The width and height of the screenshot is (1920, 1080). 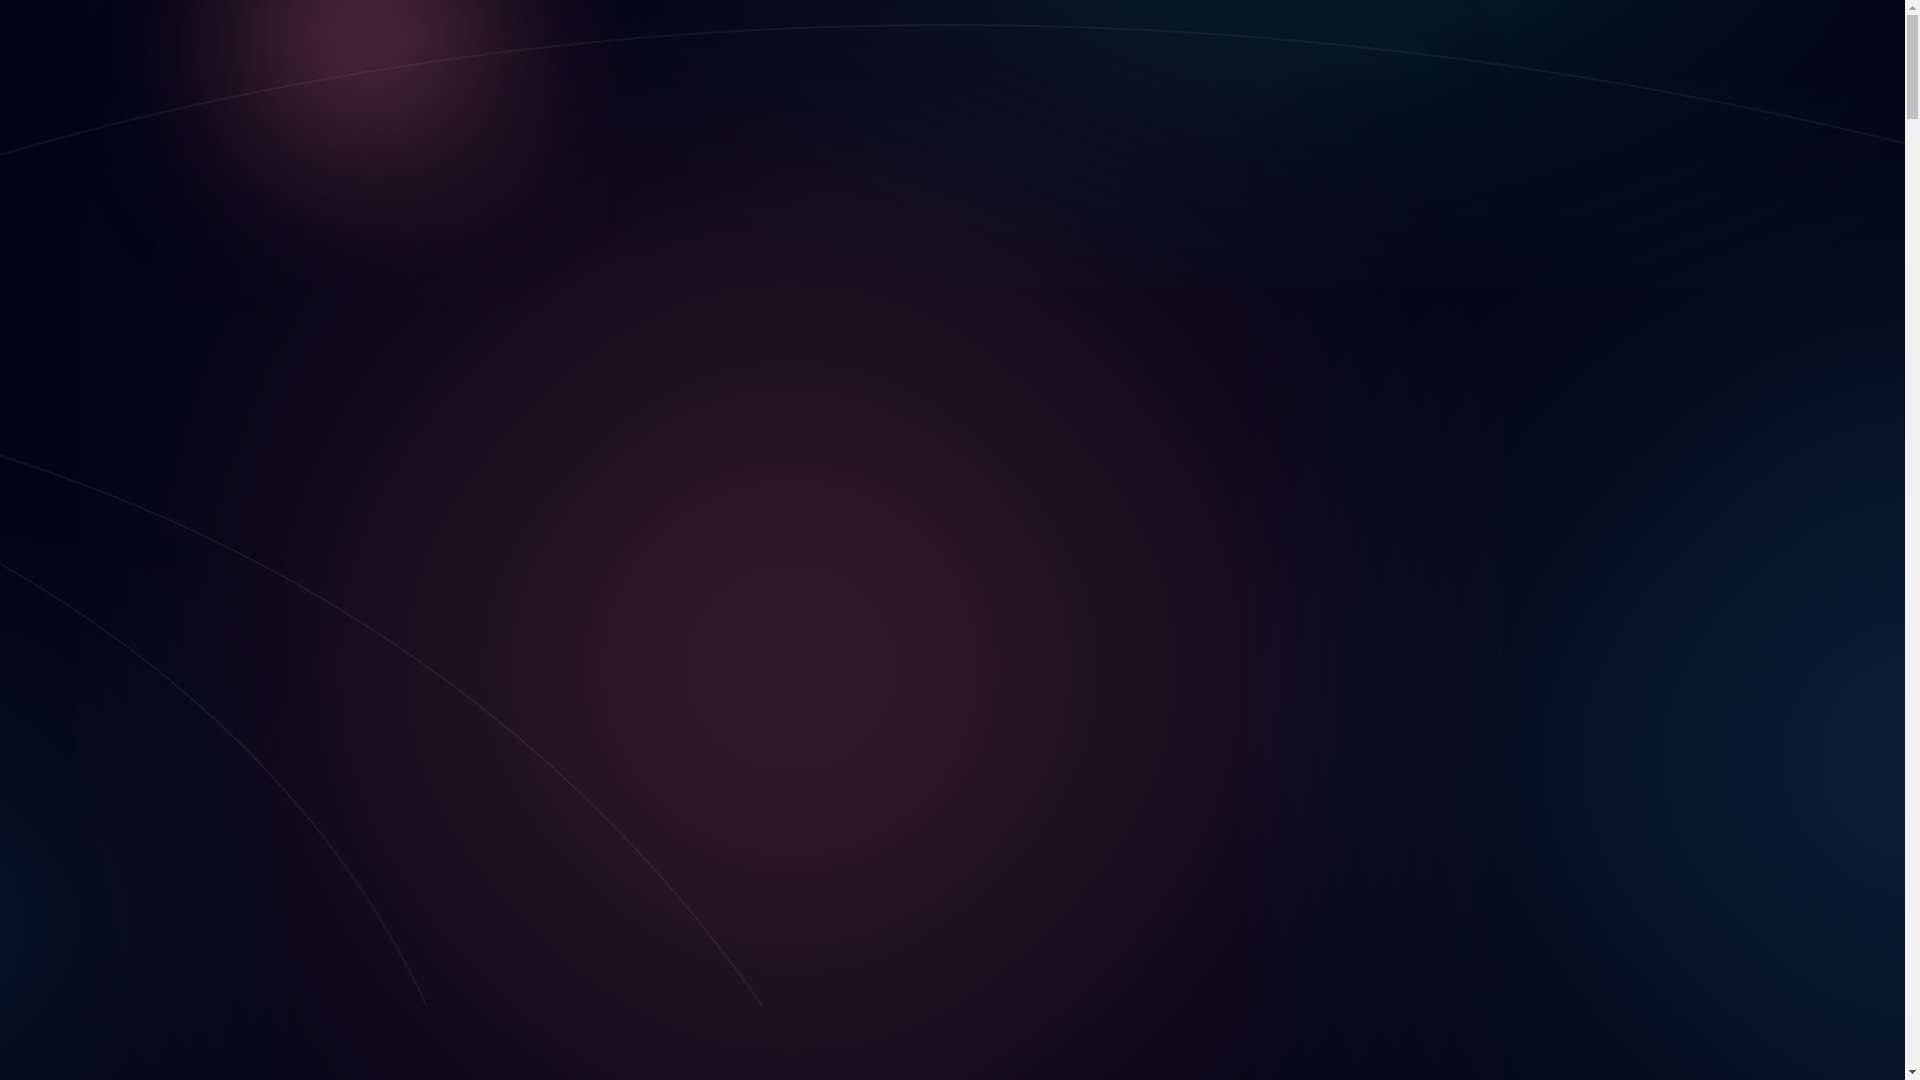 I want to click on WordPress Website Audit Service, so click(x=188, y=150).